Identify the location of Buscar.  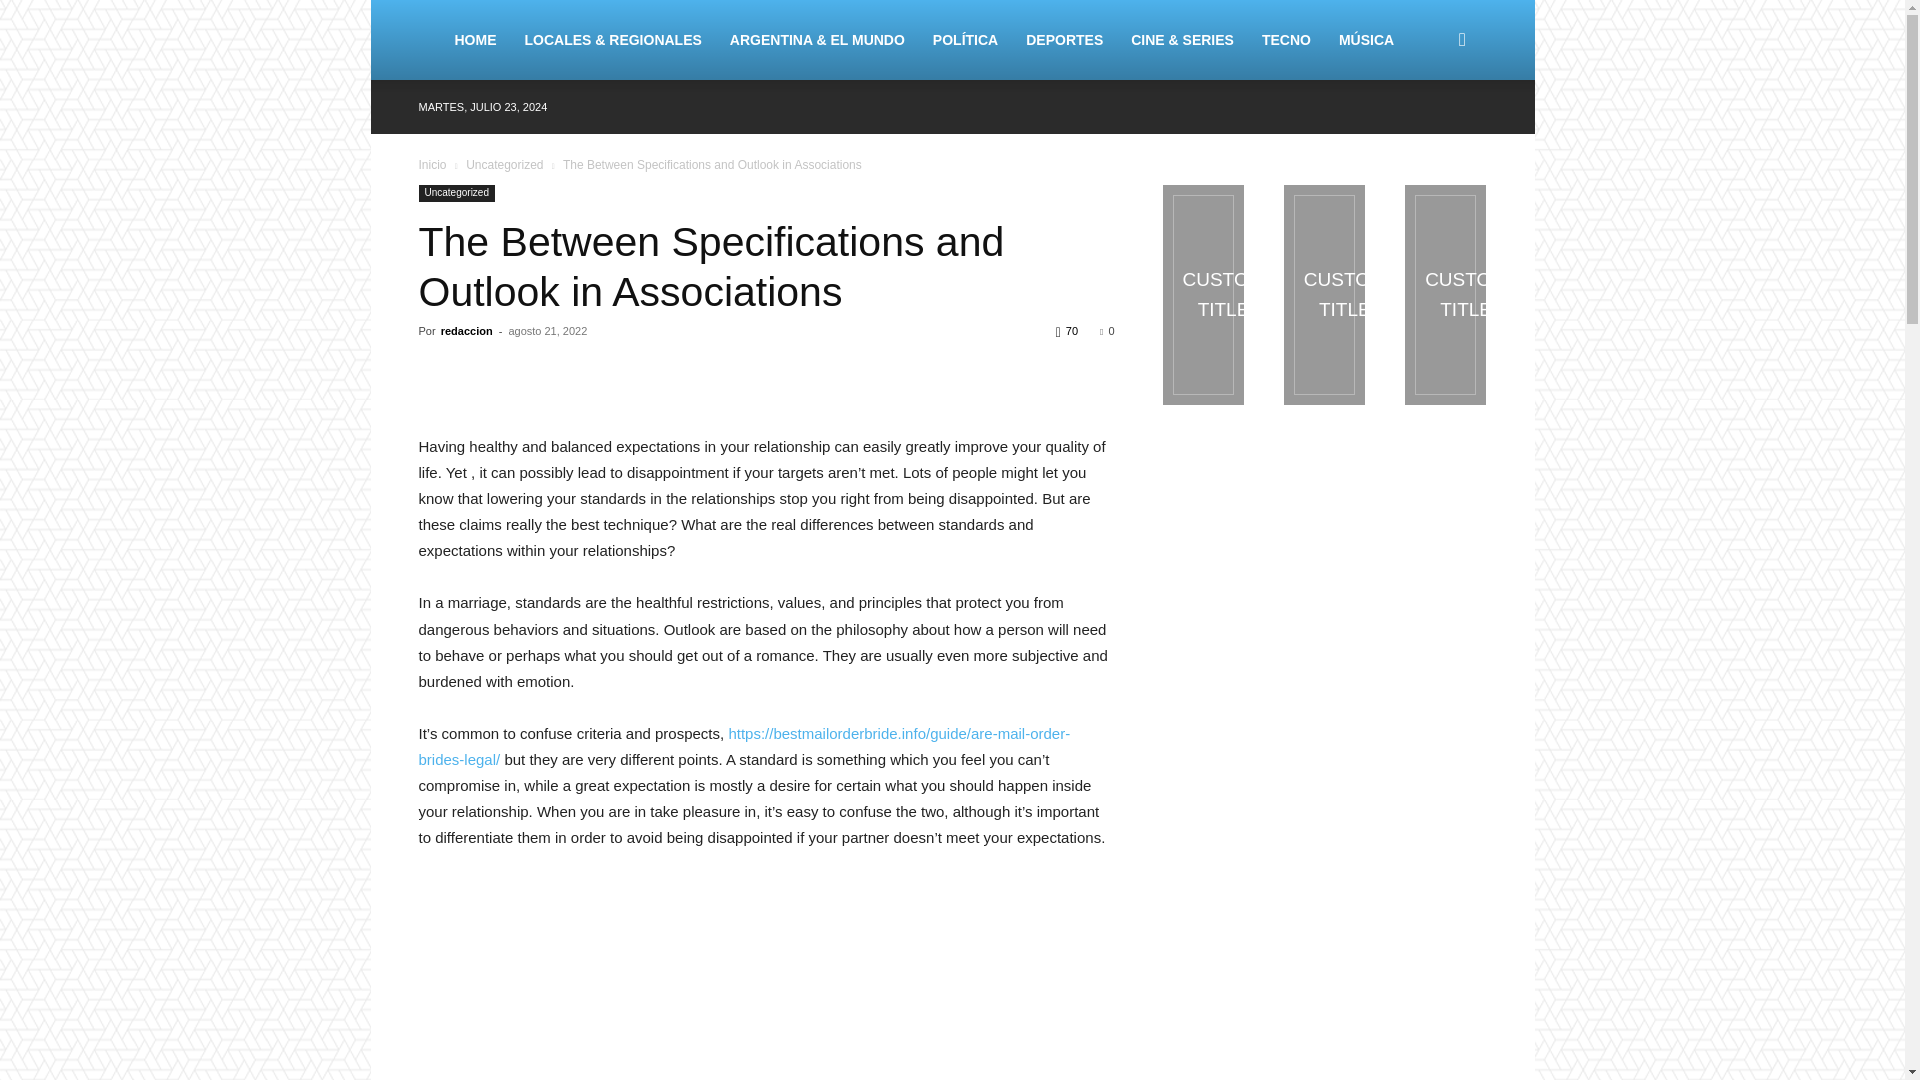
(1430, 136).